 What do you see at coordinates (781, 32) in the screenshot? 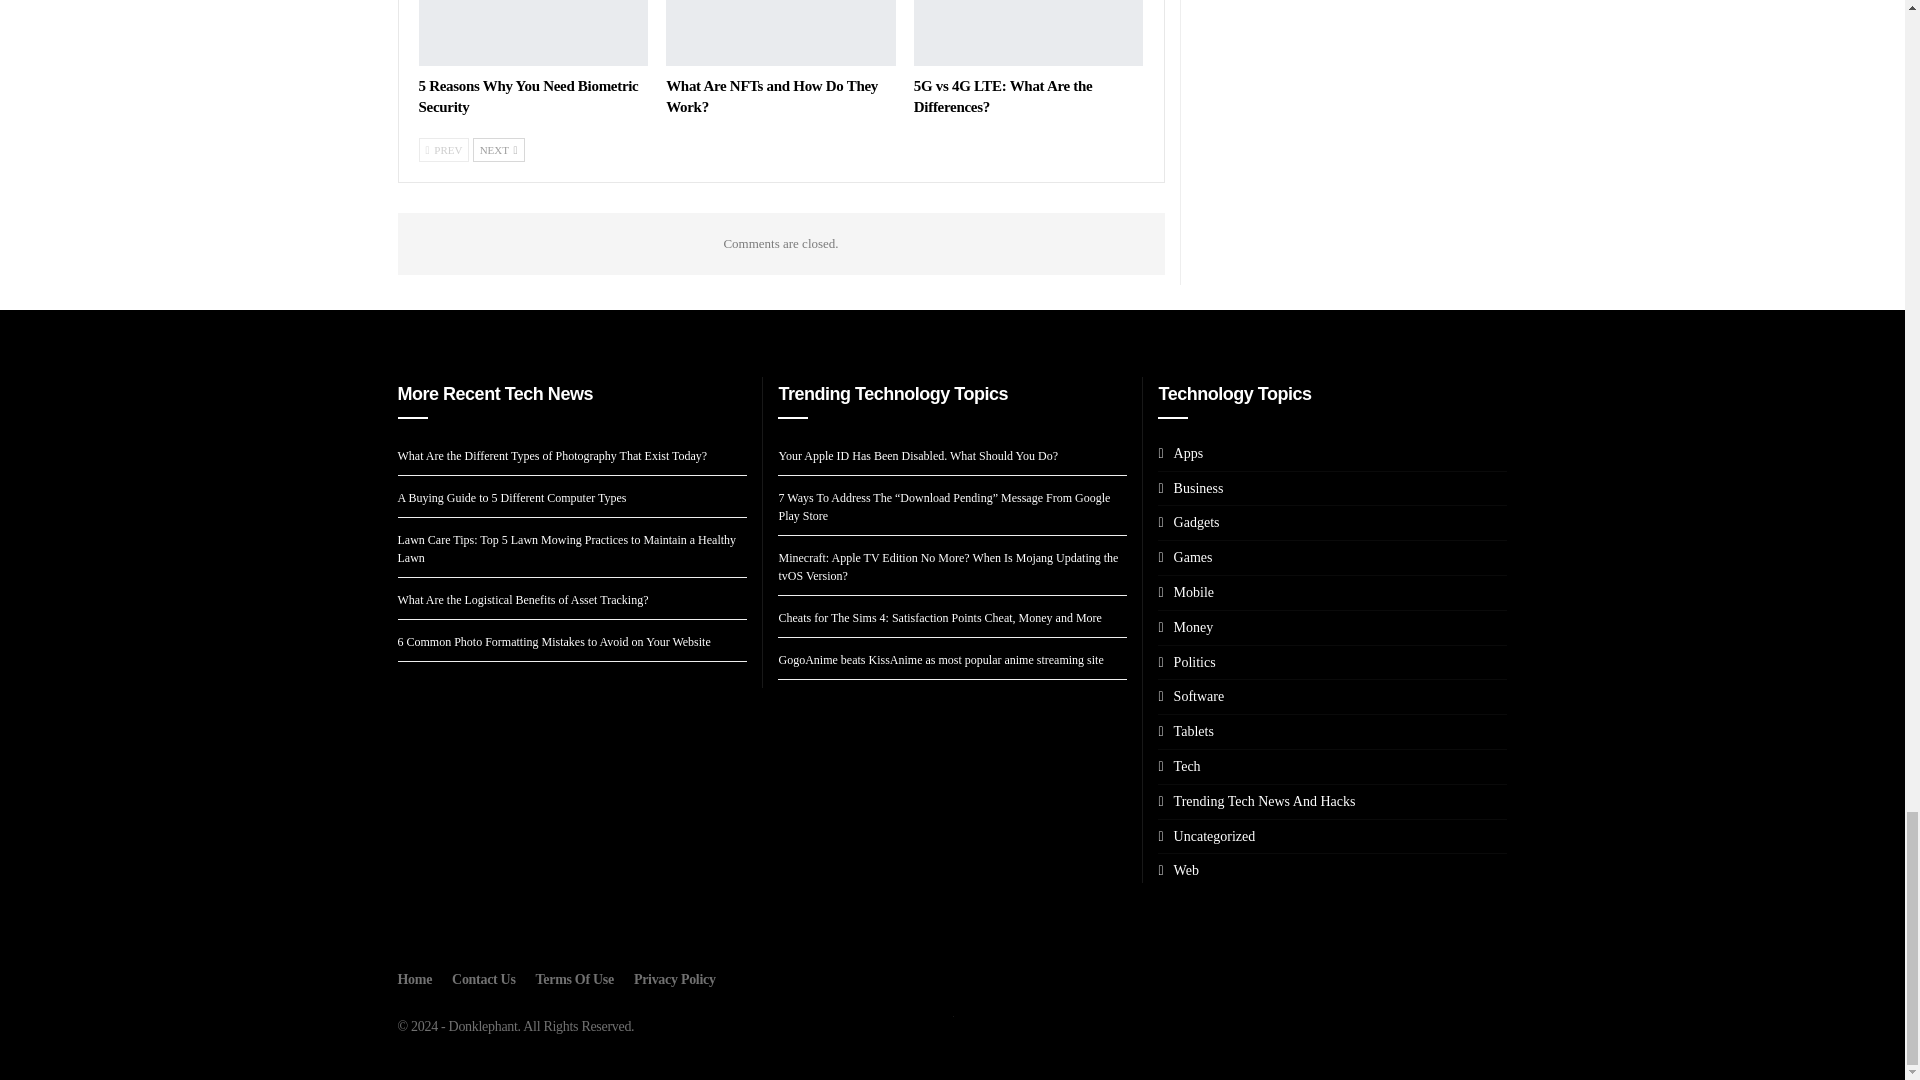
I see `What Are NFTs and How Do They Work?` at bounding box center [781, 32].